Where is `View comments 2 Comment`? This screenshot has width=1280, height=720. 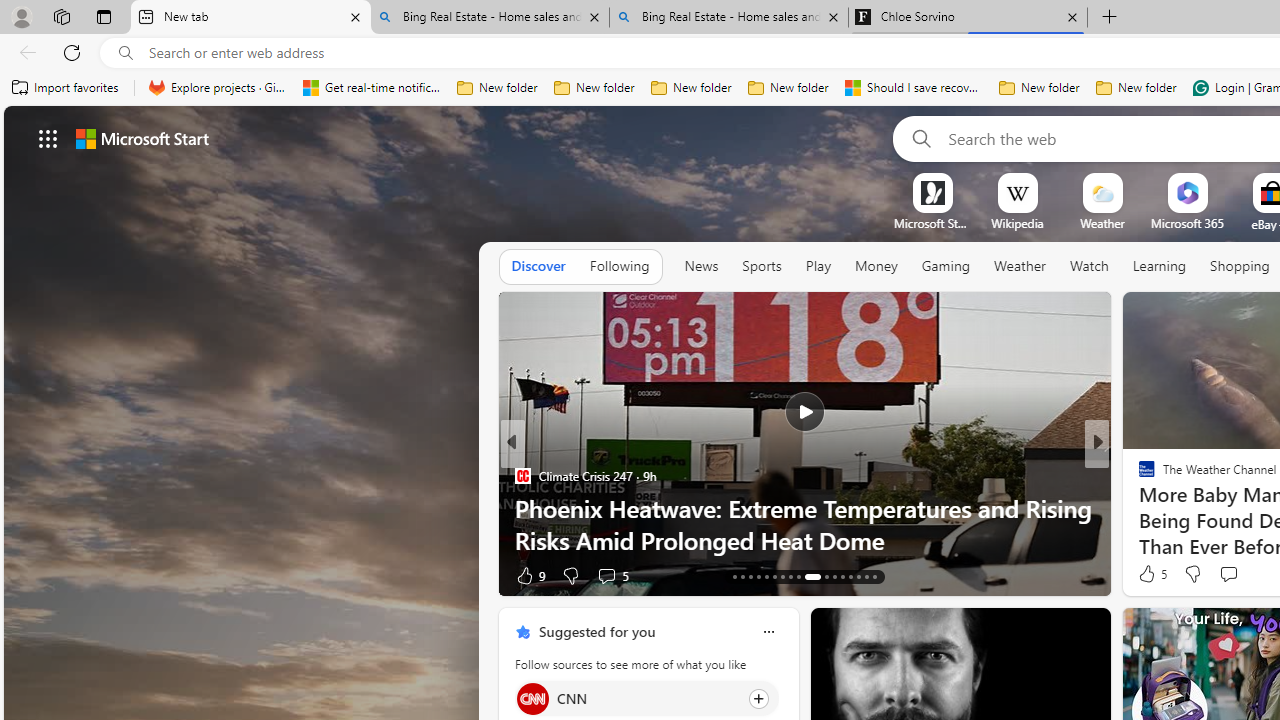
View comments 2 Comment is located at coordinates (1234, 574).